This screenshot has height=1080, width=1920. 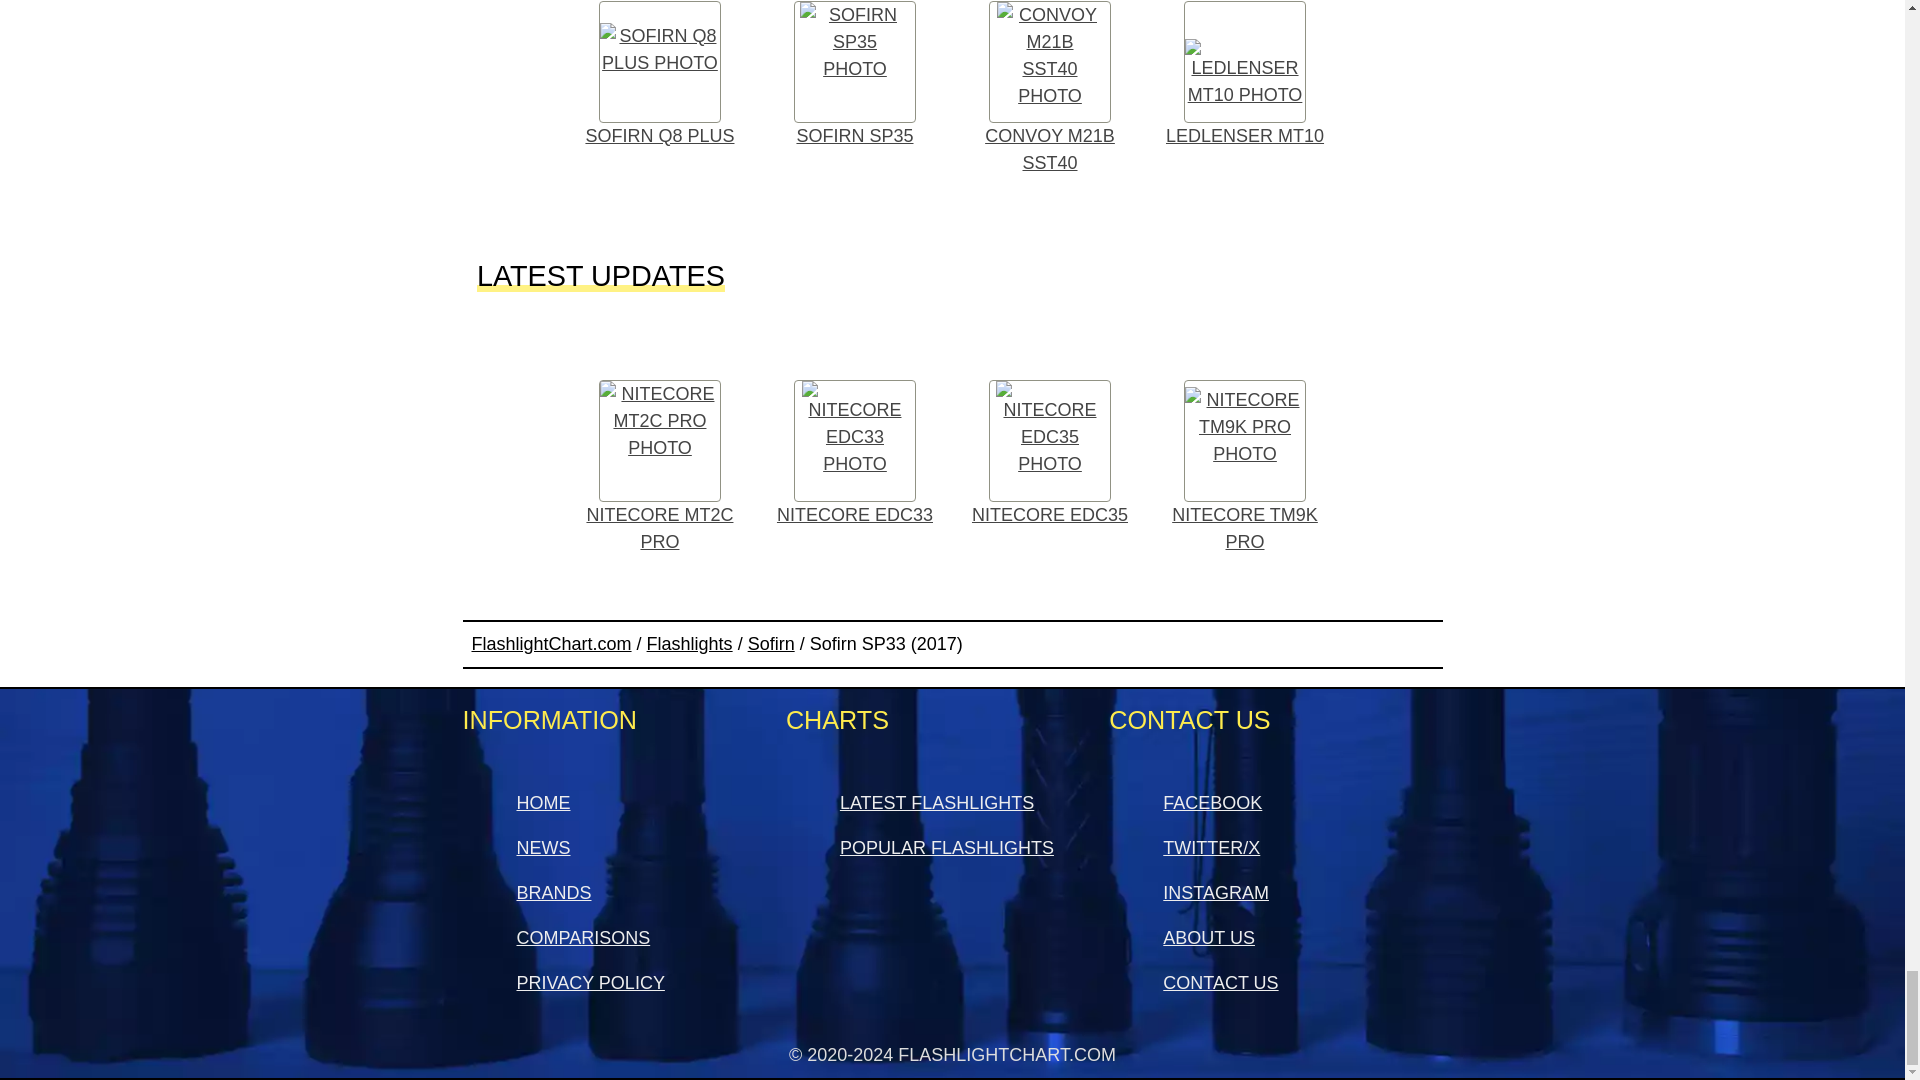 I want to click on HOME, so click(x=543, y=802).